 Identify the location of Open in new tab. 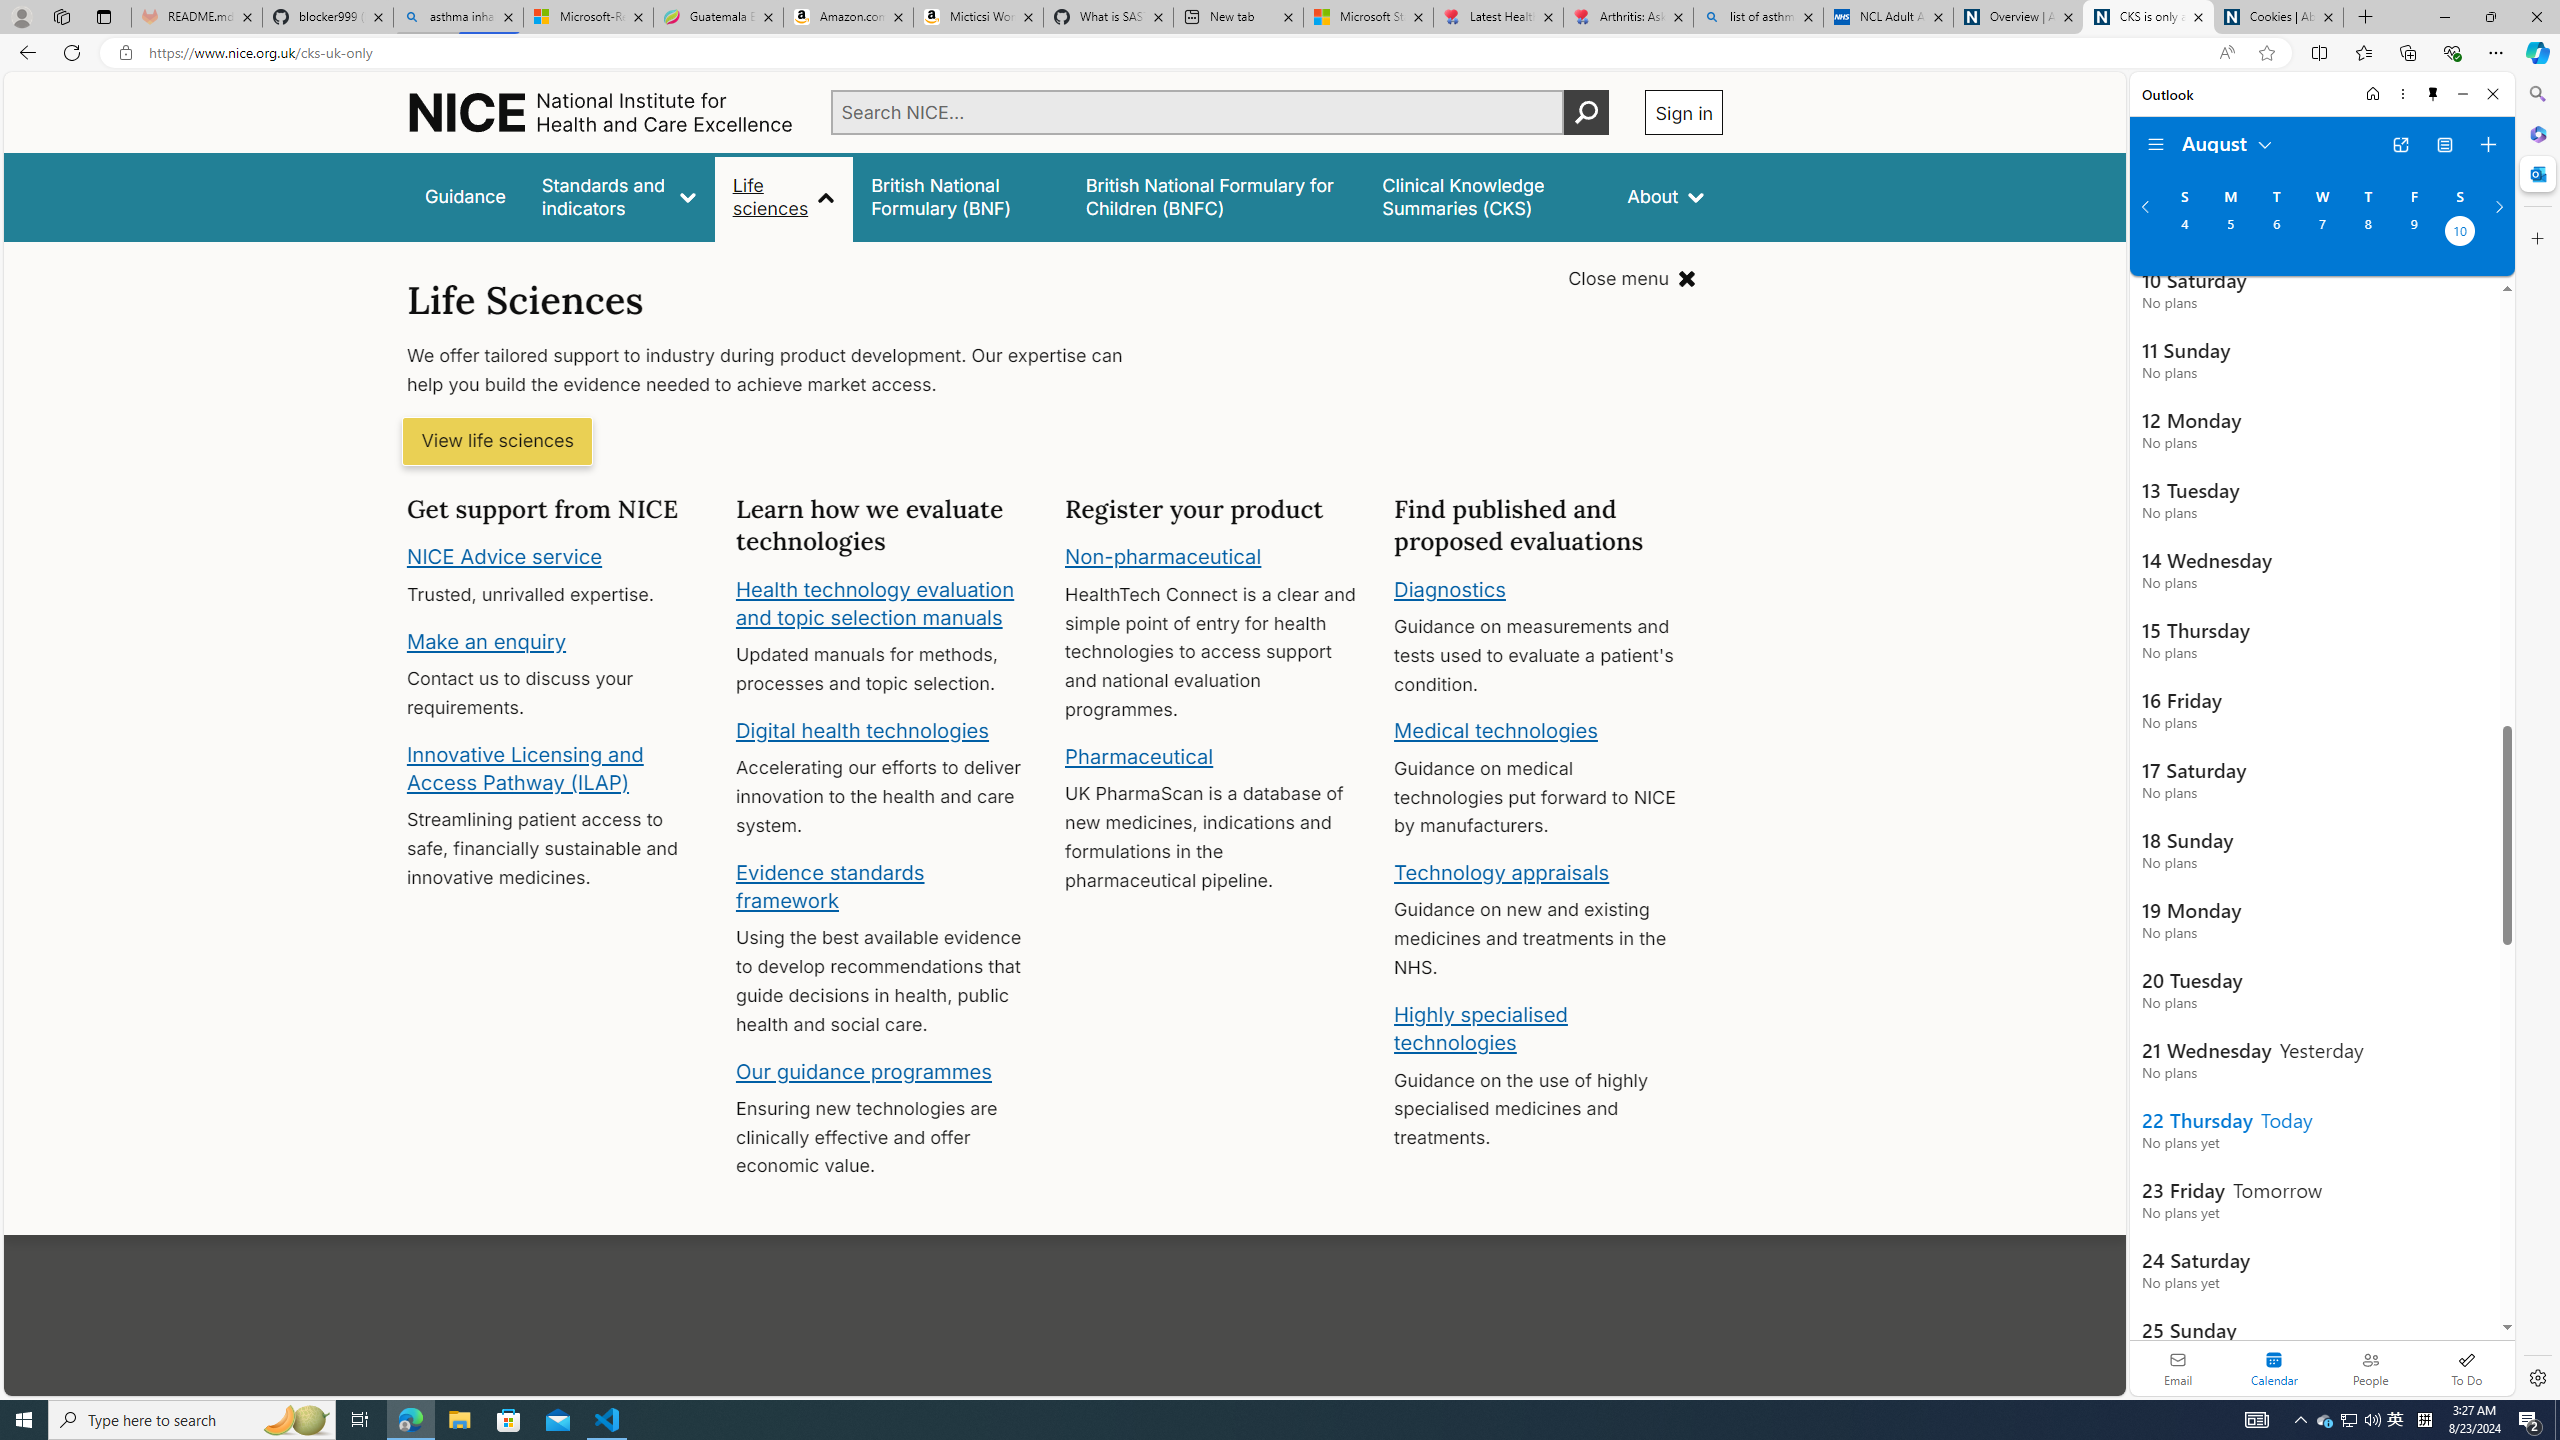
(2400, 145).